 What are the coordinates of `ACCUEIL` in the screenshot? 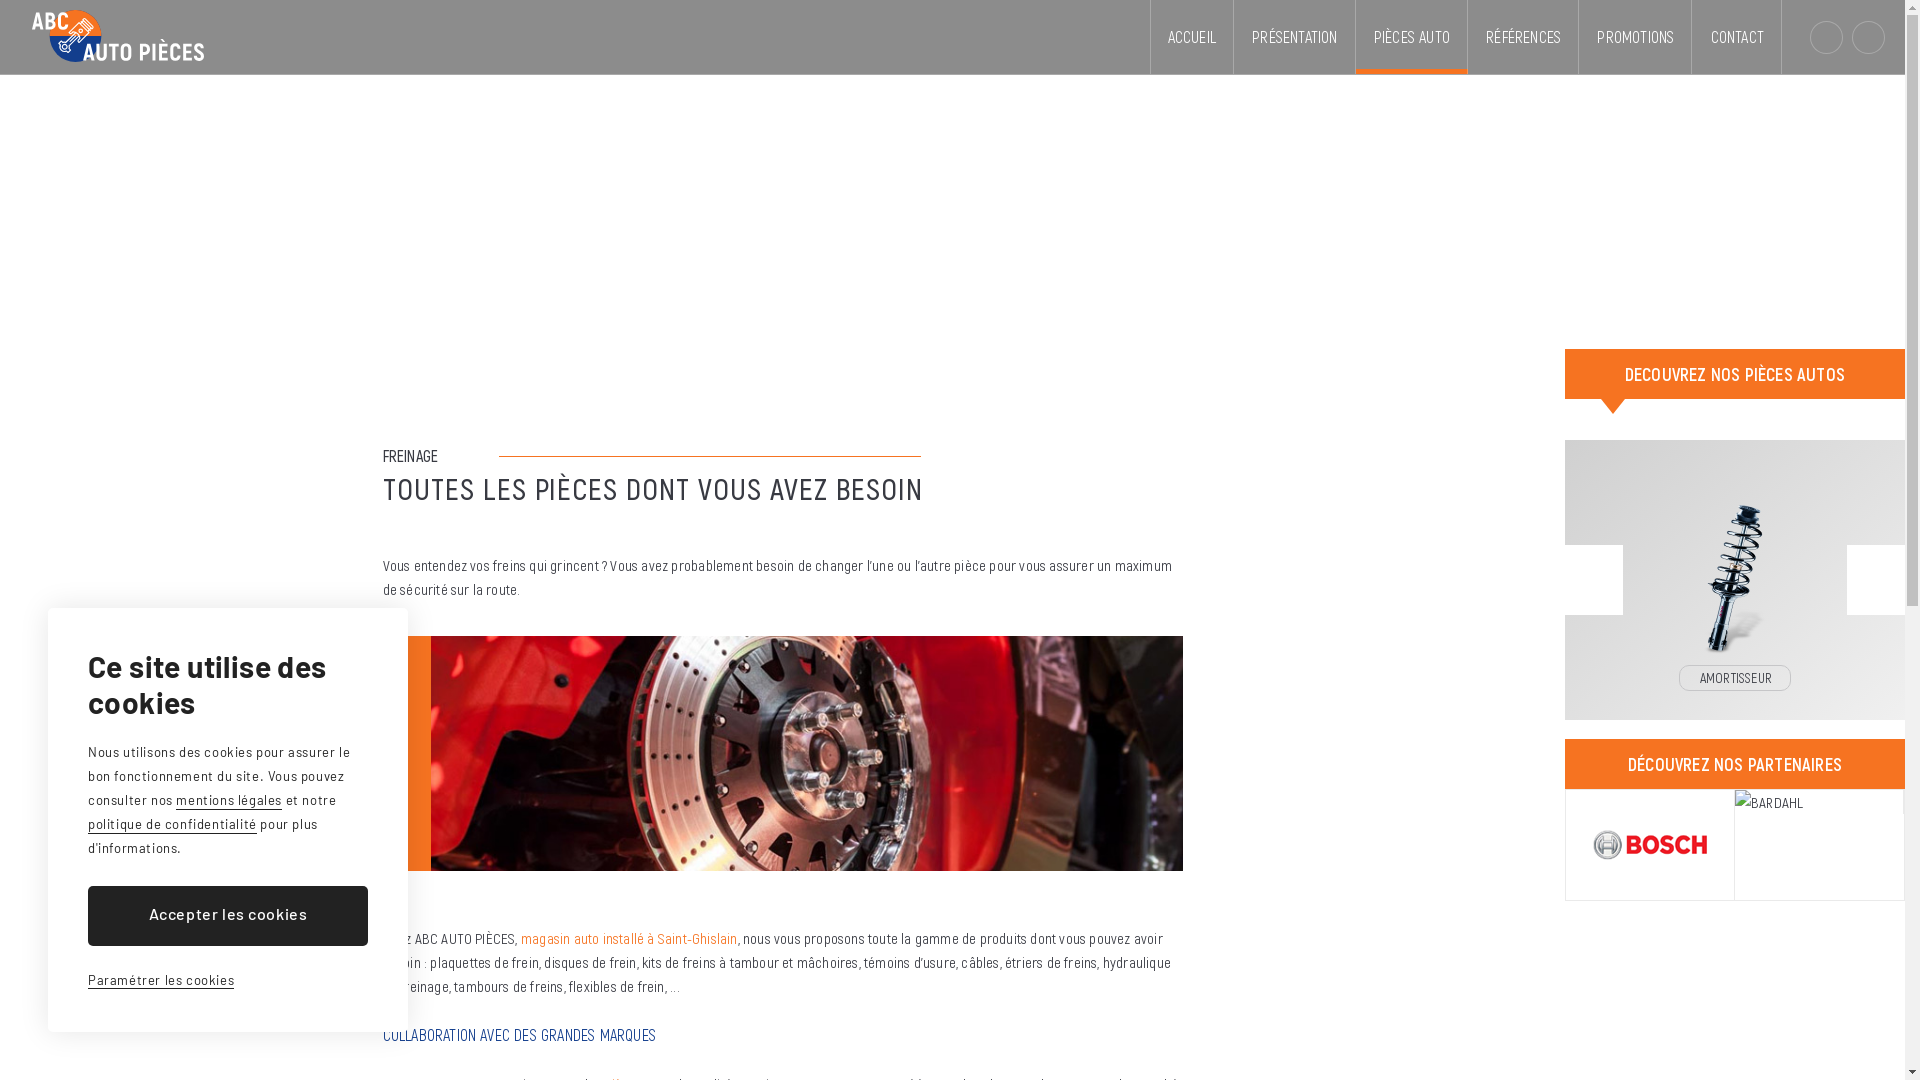 It's located at (1192, 37).